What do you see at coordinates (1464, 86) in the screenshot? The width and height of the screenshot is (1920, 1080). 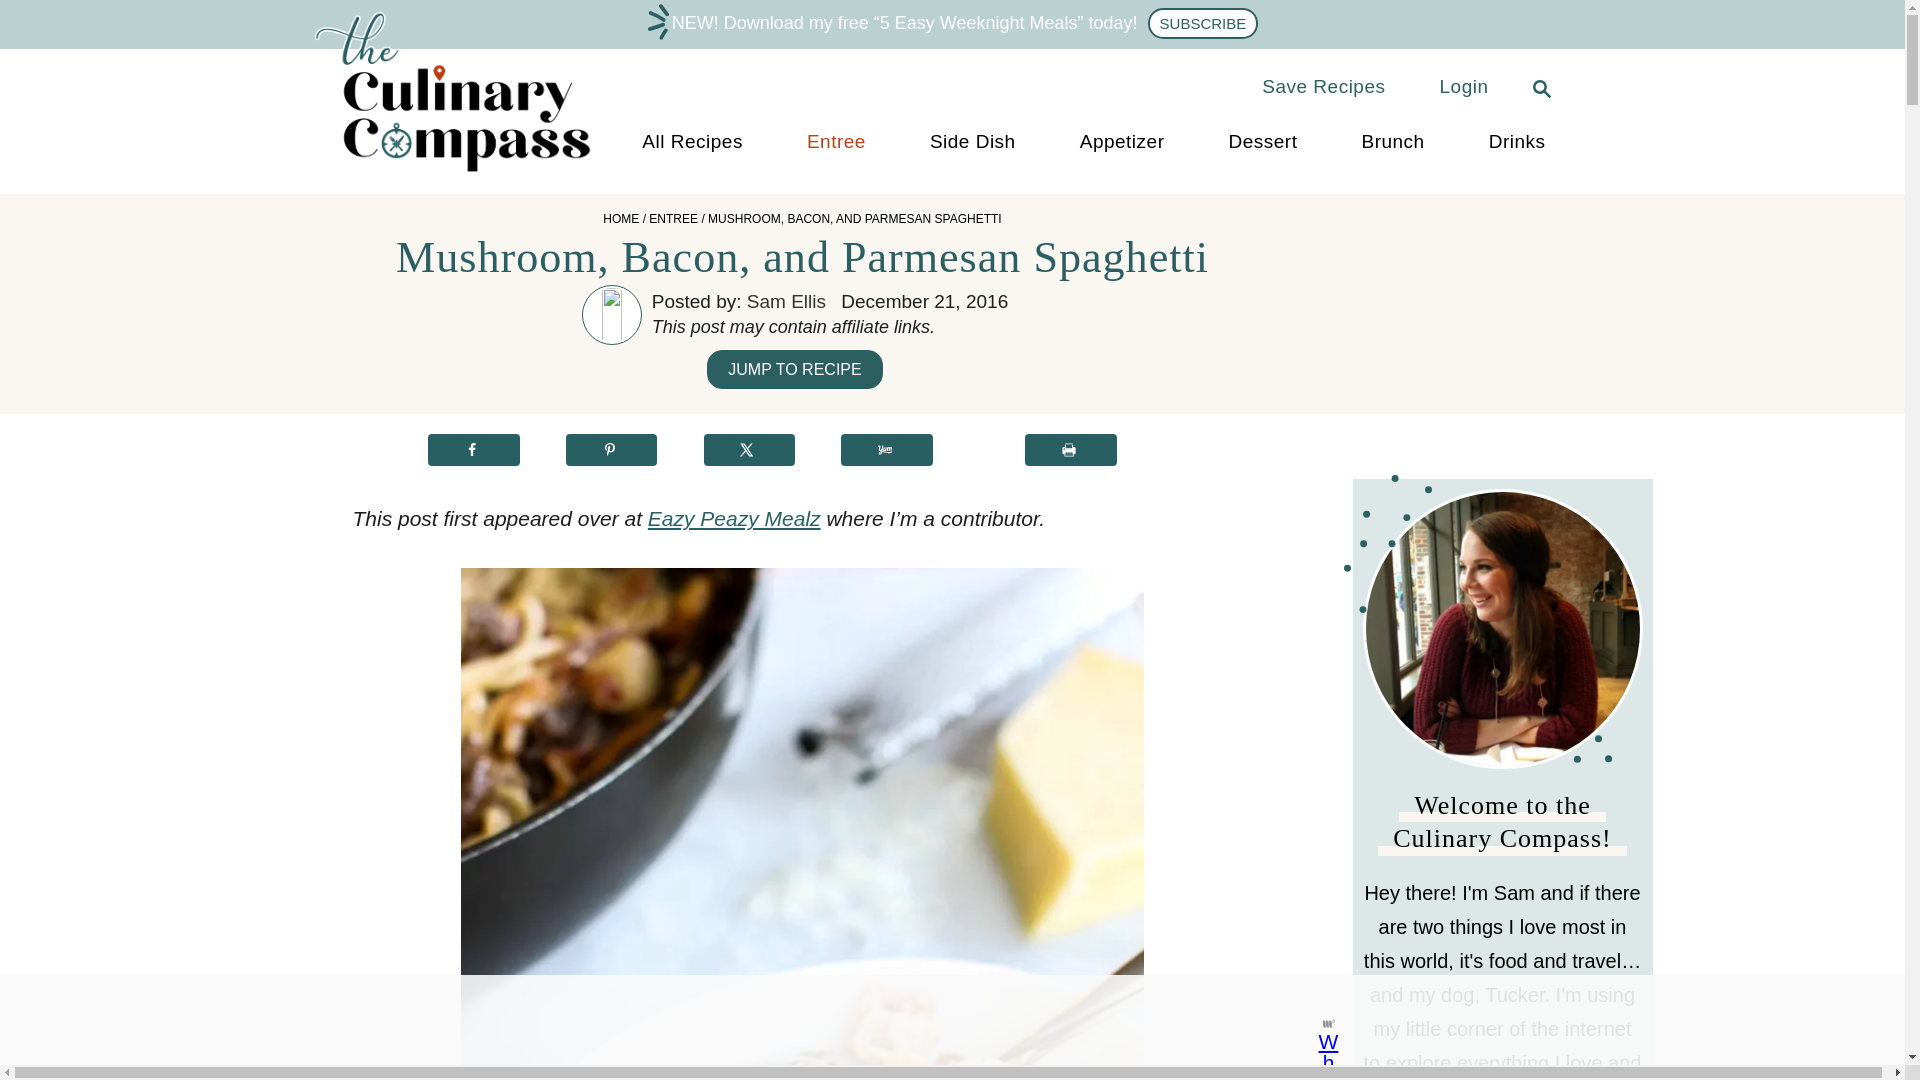 I see `Login` at bounding box center [1464, 86].